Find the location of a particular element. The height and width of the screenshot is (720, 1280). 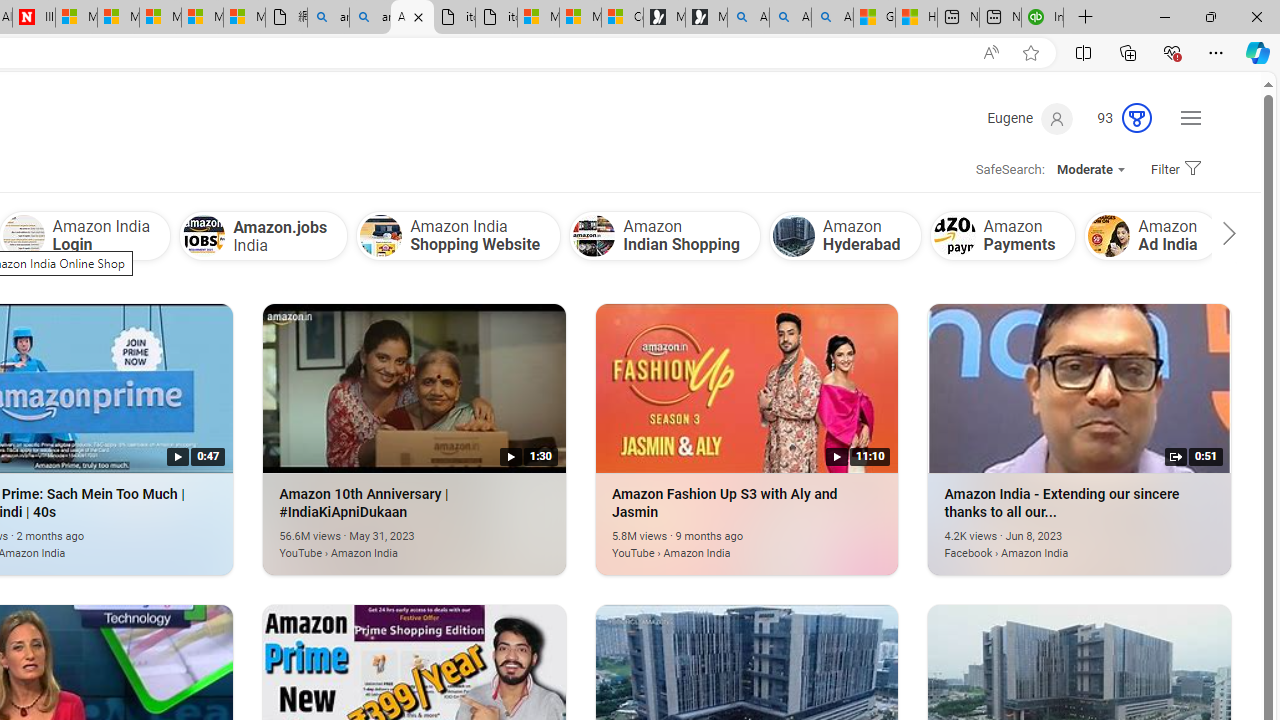

Amazon India - Search Videos is located at coordinates (412, 18).